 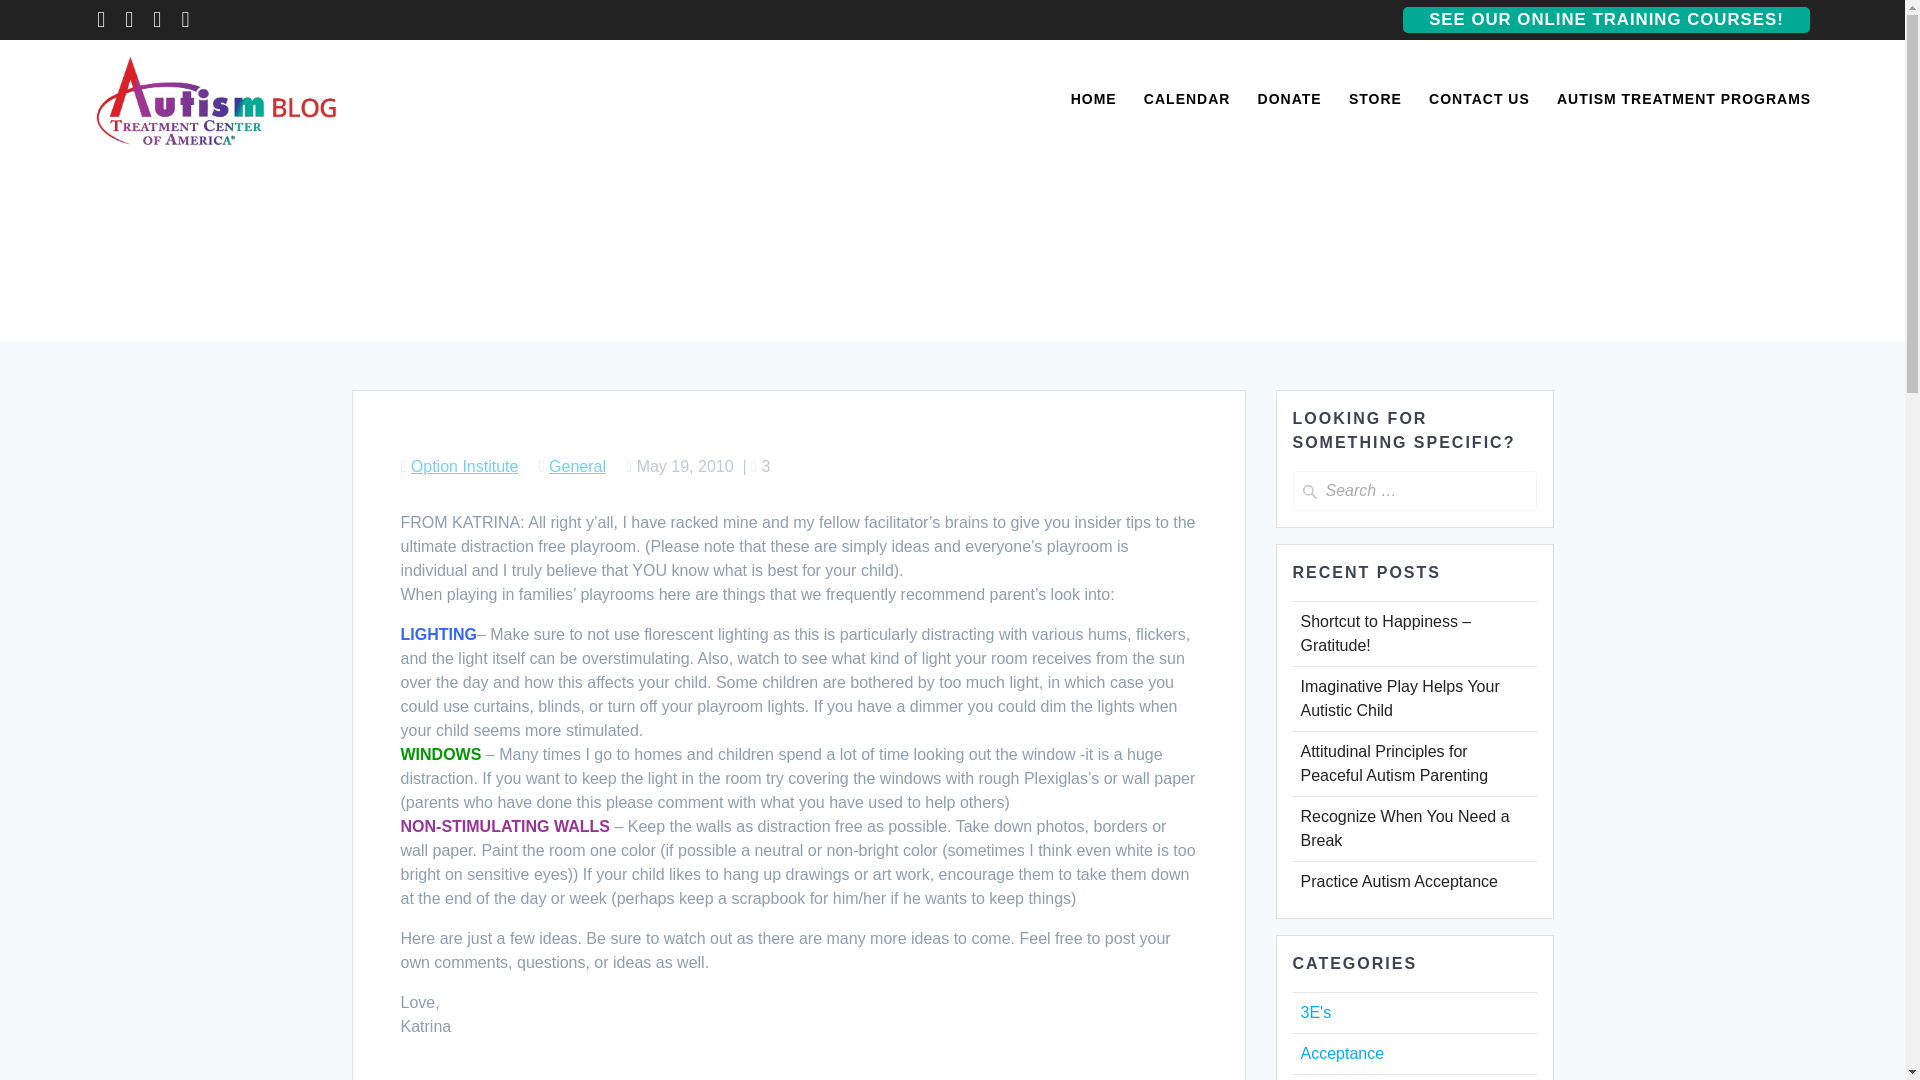 I want to click on CALENDAR, so click(x=1187, y=100).